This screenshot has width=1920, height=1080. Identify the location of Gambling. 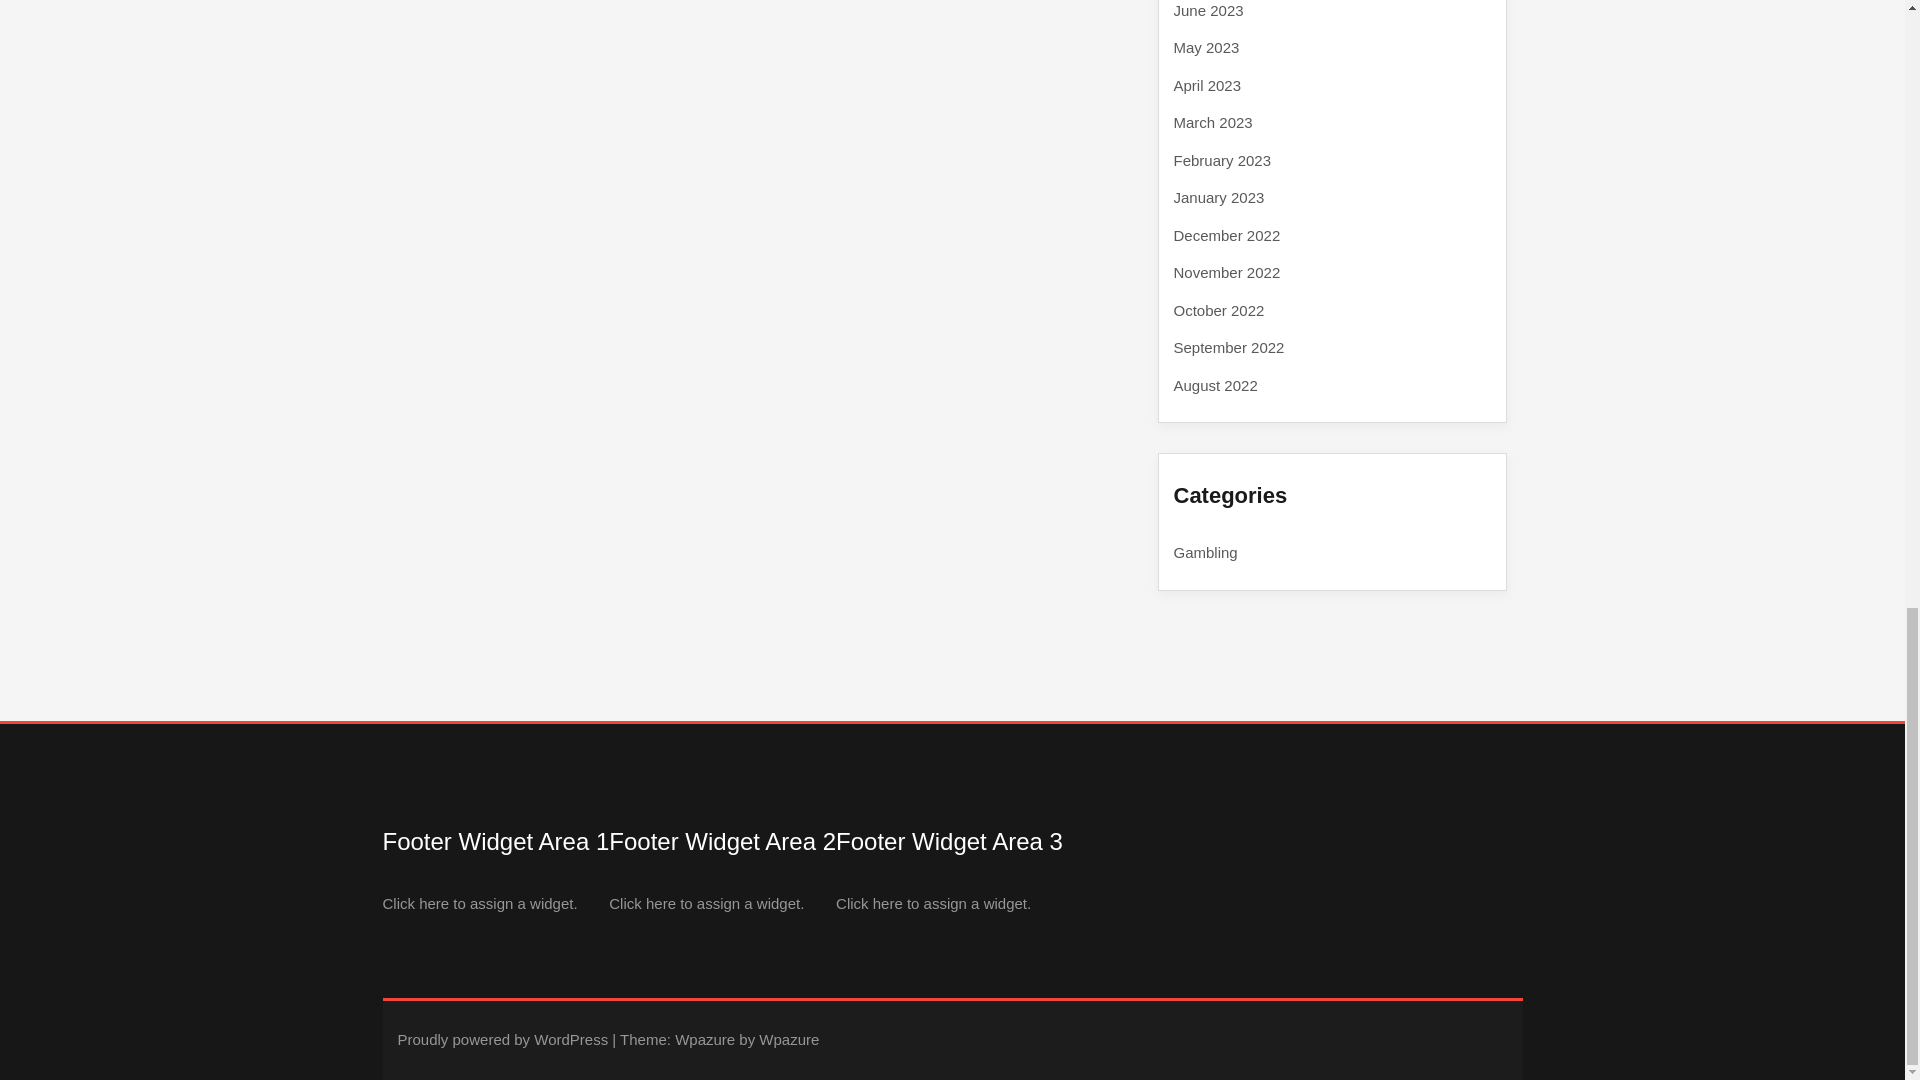
(1206, 552).